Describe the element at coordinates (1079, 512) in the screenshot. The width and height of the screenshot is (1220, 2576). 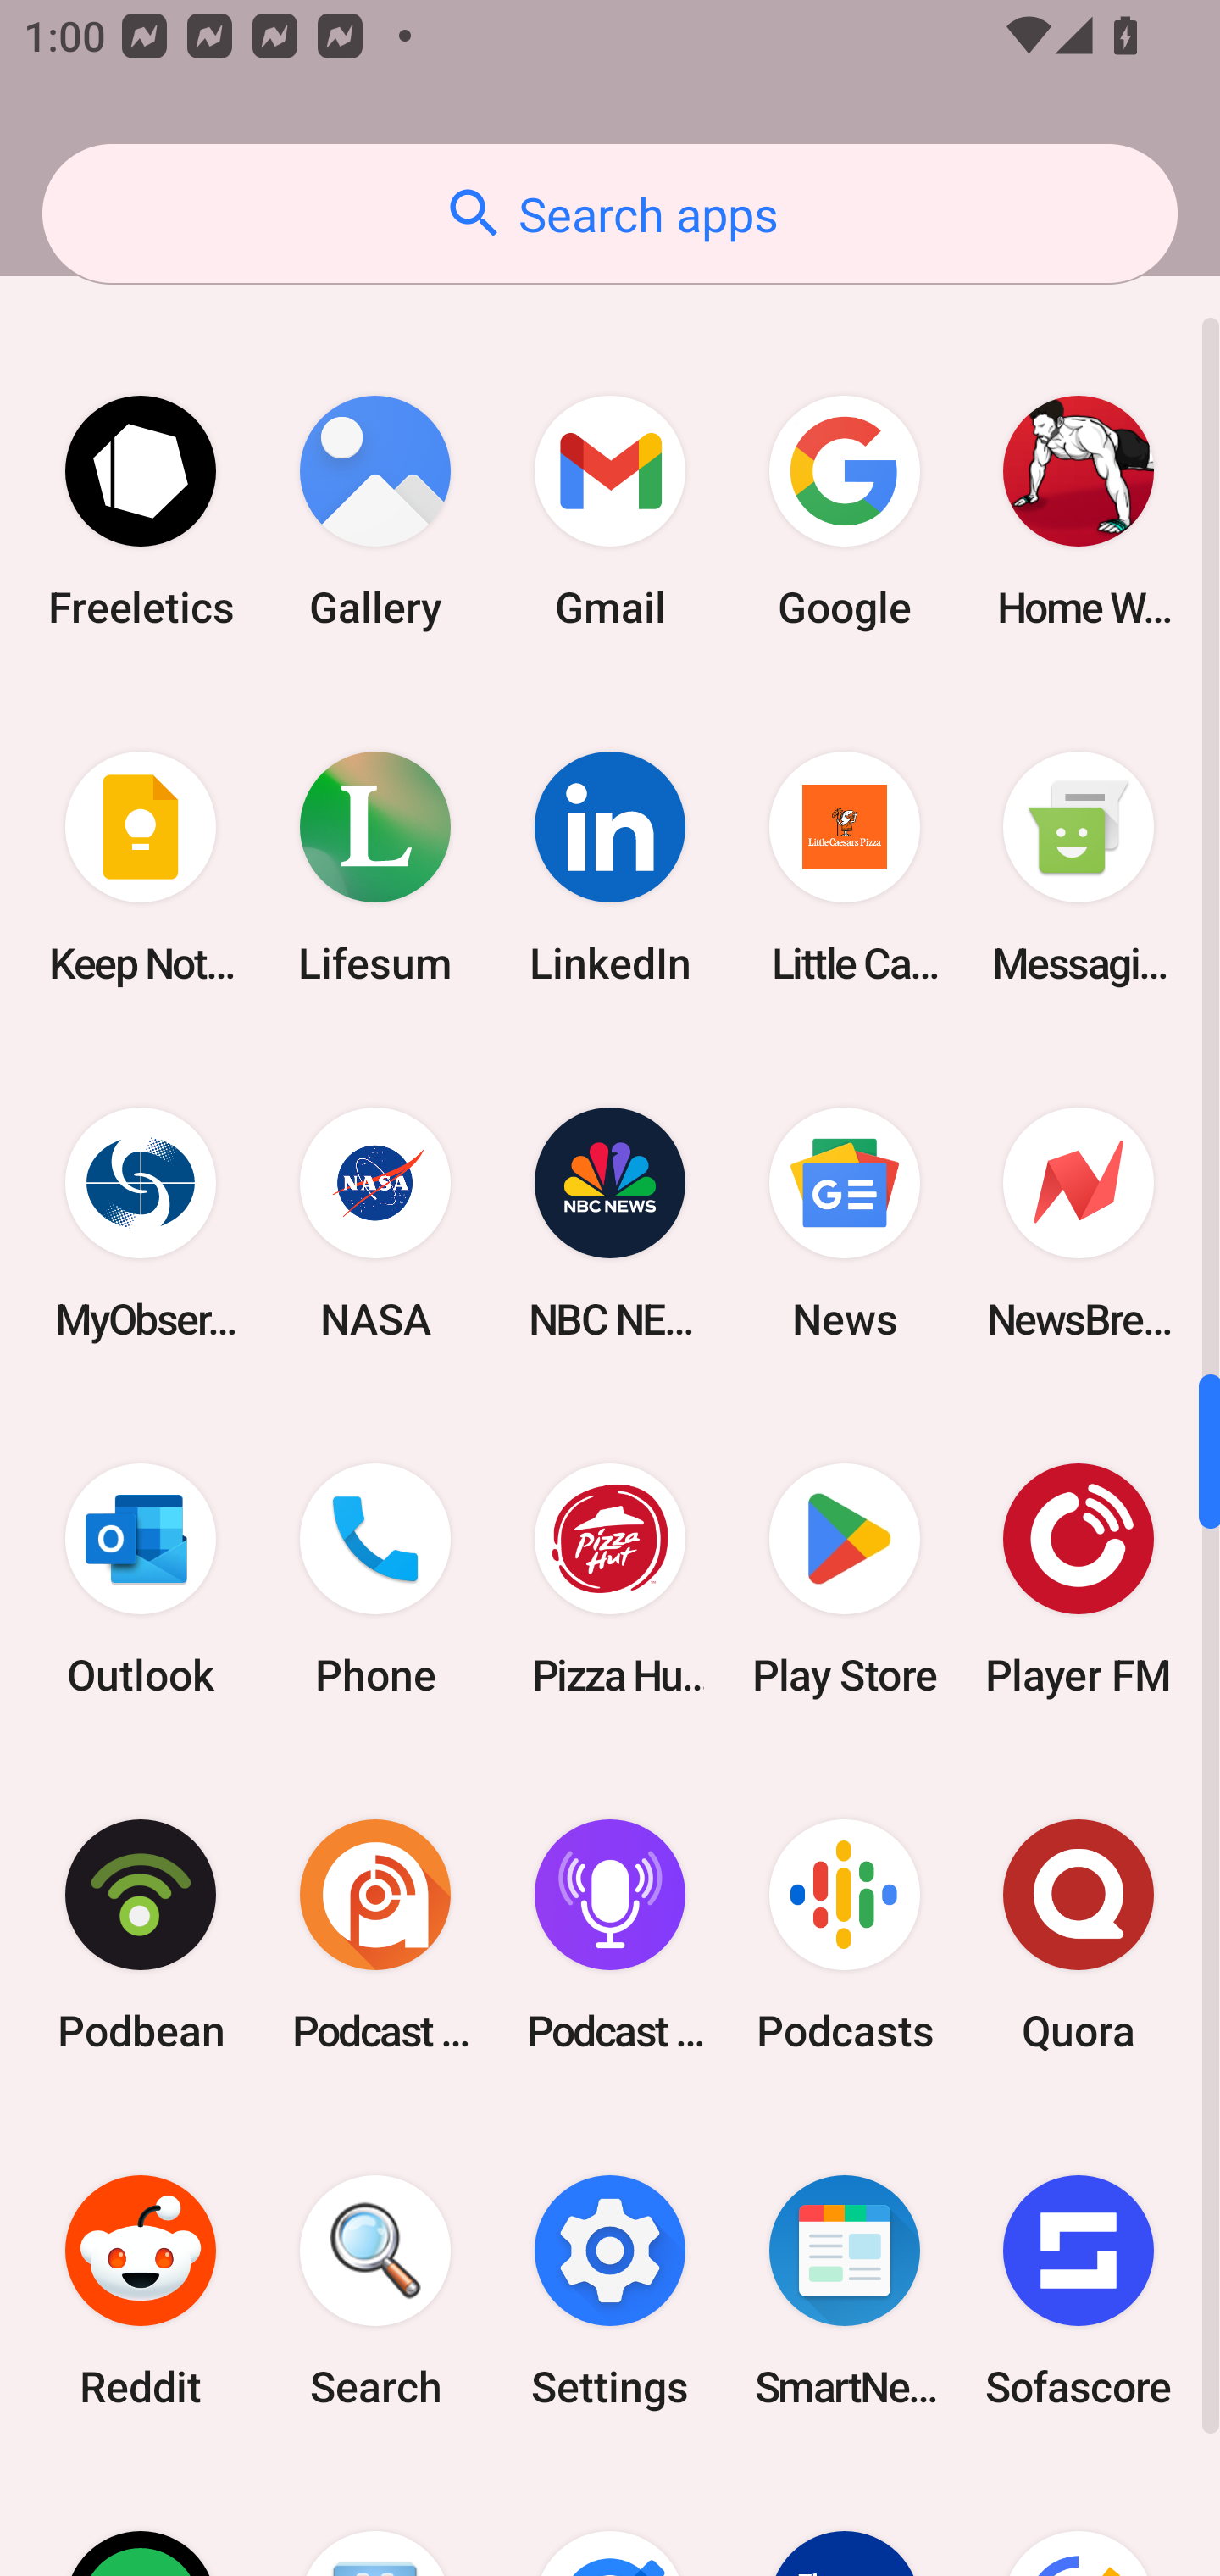
I see `Home Workout` at that location.